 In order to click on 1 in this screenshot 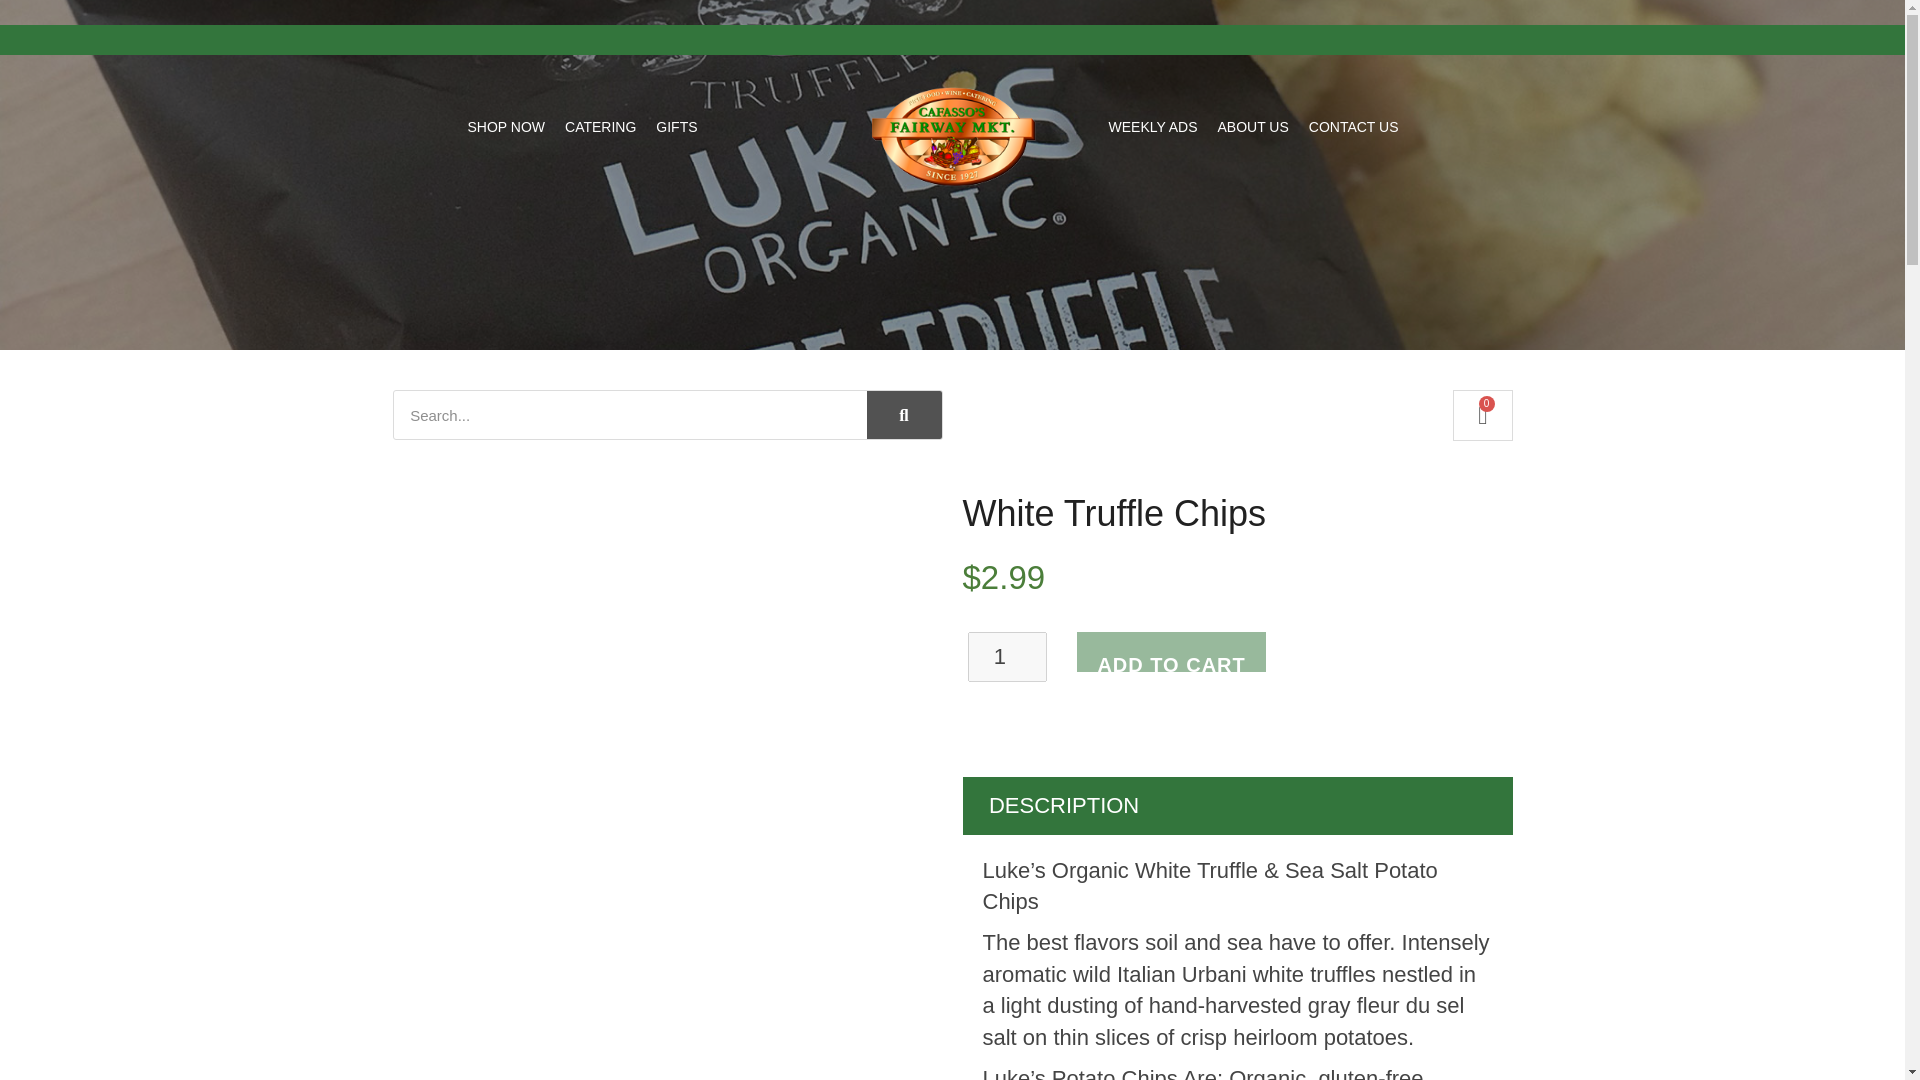, I will do `click(1008, 656)`.